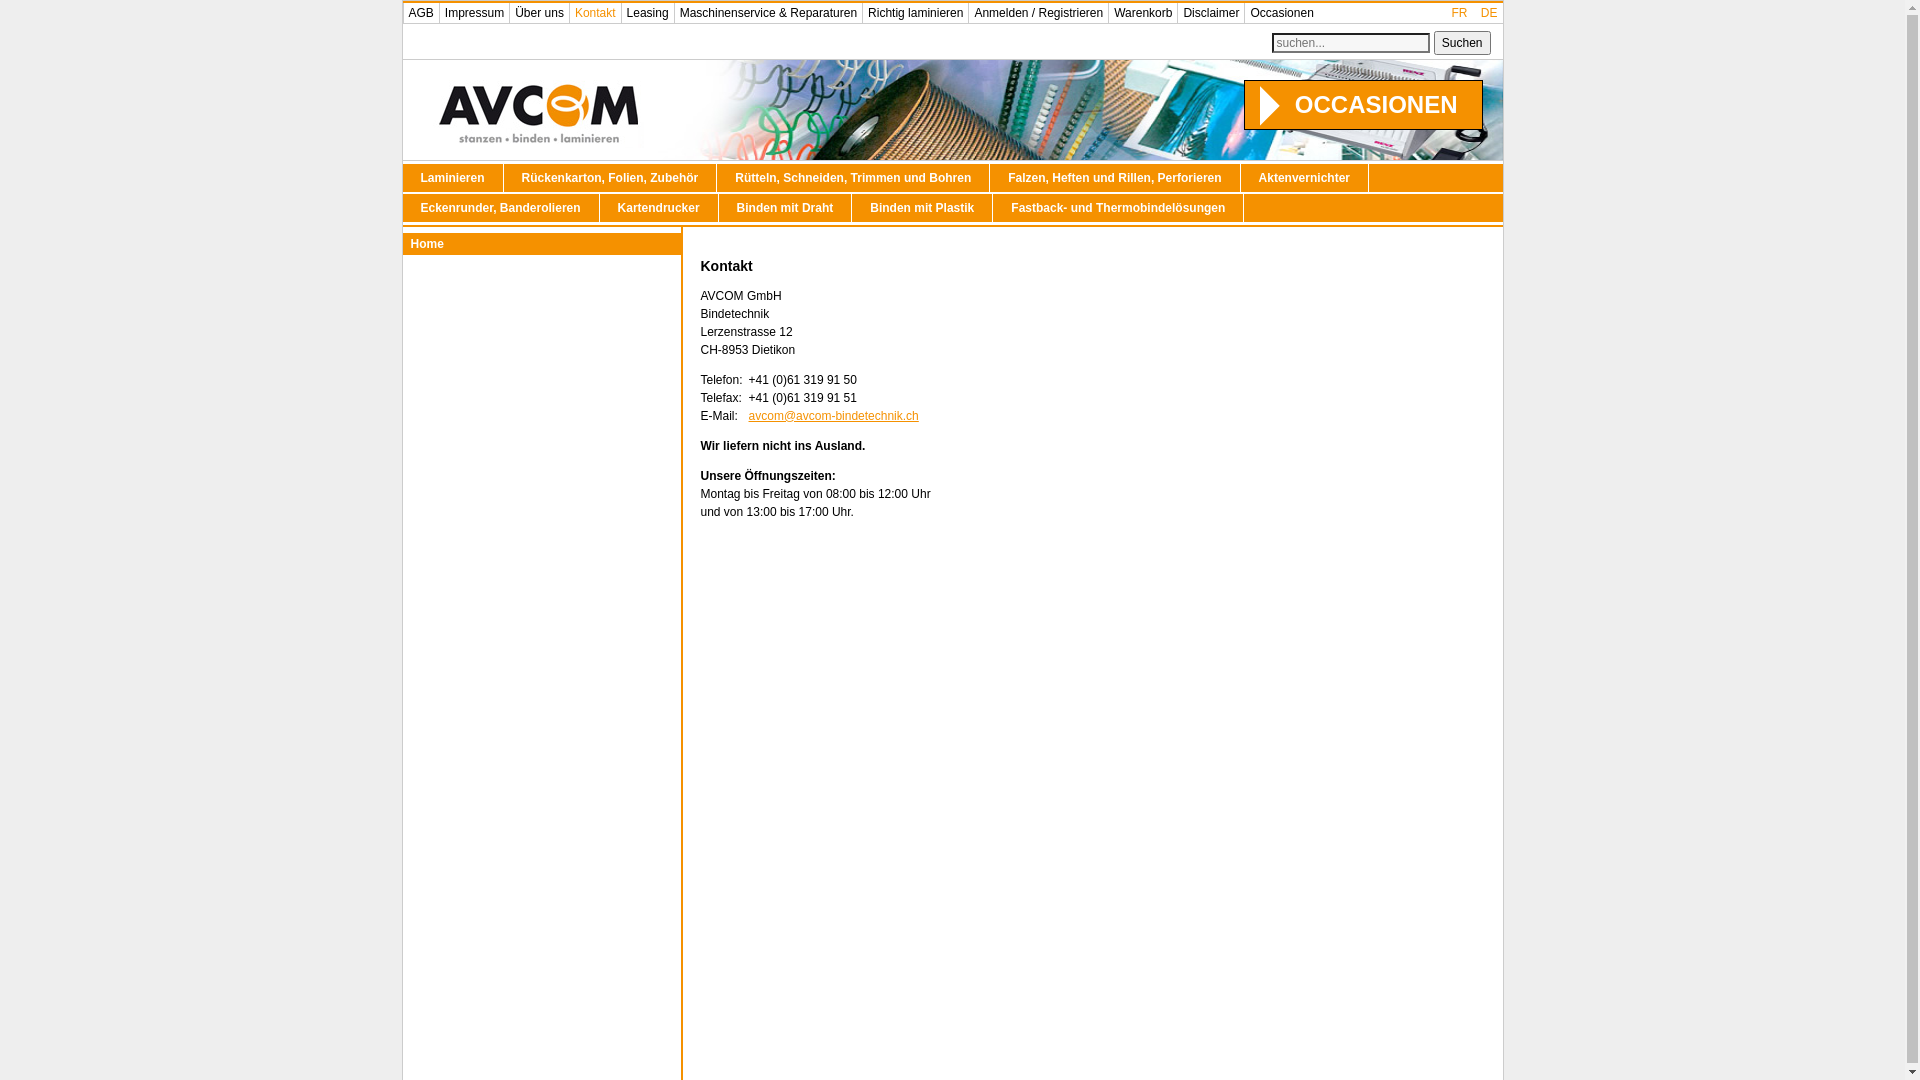 This screenshot has height=1080, width=1920. What do you see at coordinates (834, 416) in the screenshot?
I see `avcom@avcom-bindetechnik.ch` at bounding box center [834, 416].